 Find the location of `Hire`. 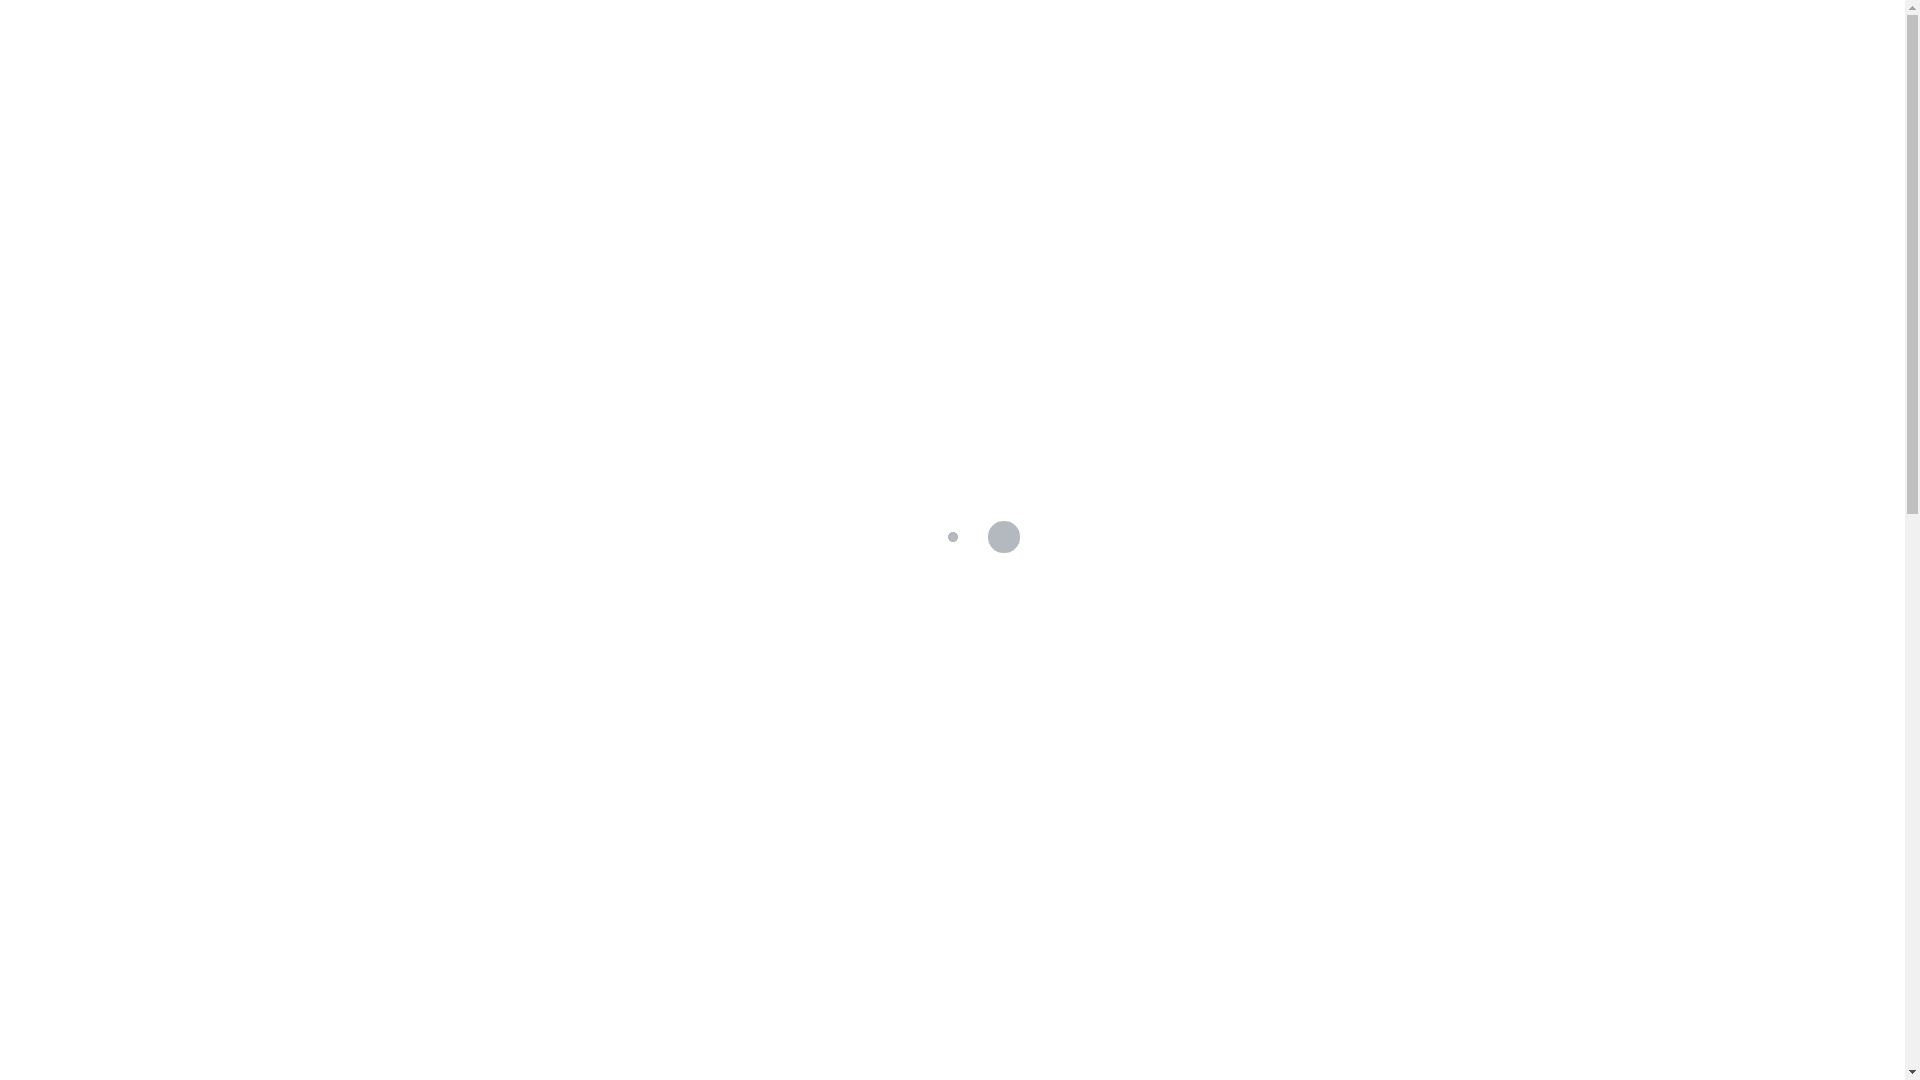

Hire is located at coordinates (1266, 40).